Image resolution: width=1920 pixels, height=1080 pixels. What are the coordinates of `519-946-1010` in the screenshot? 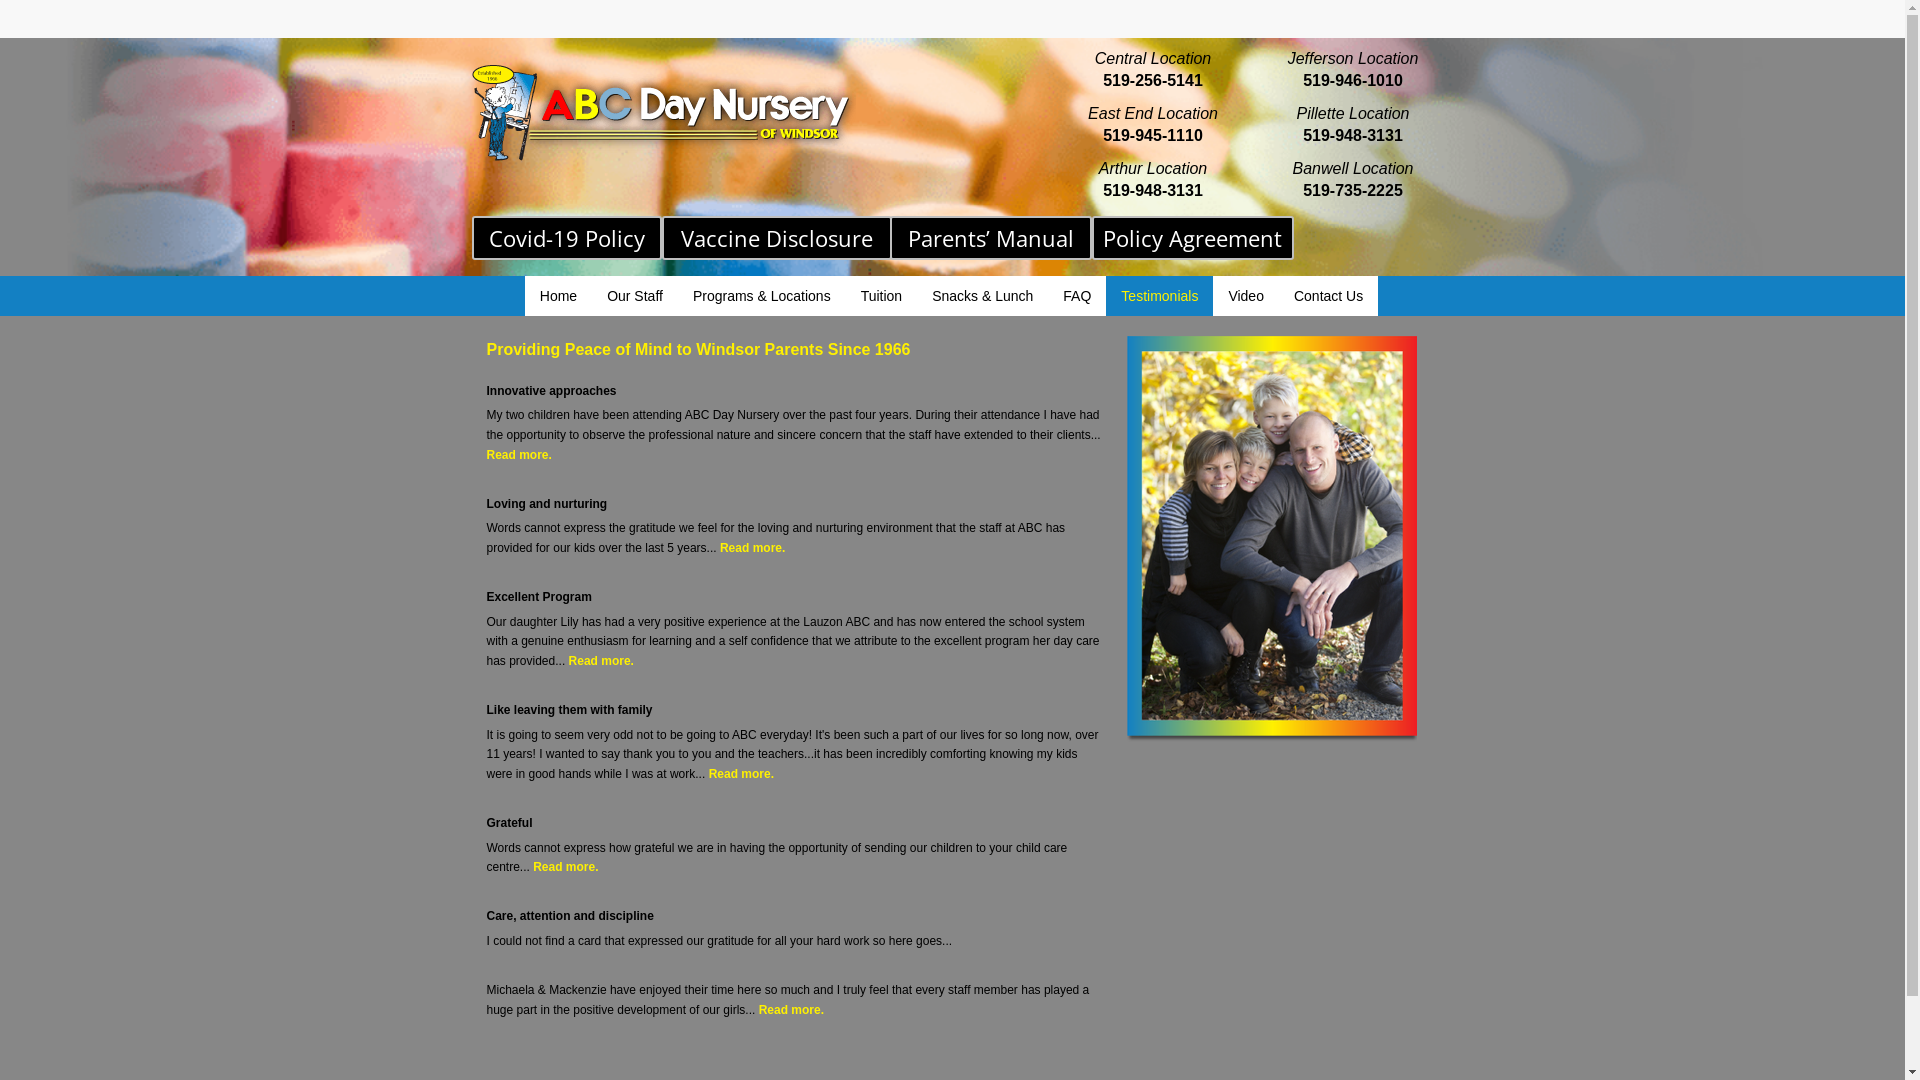 It's located at (1353, 80).